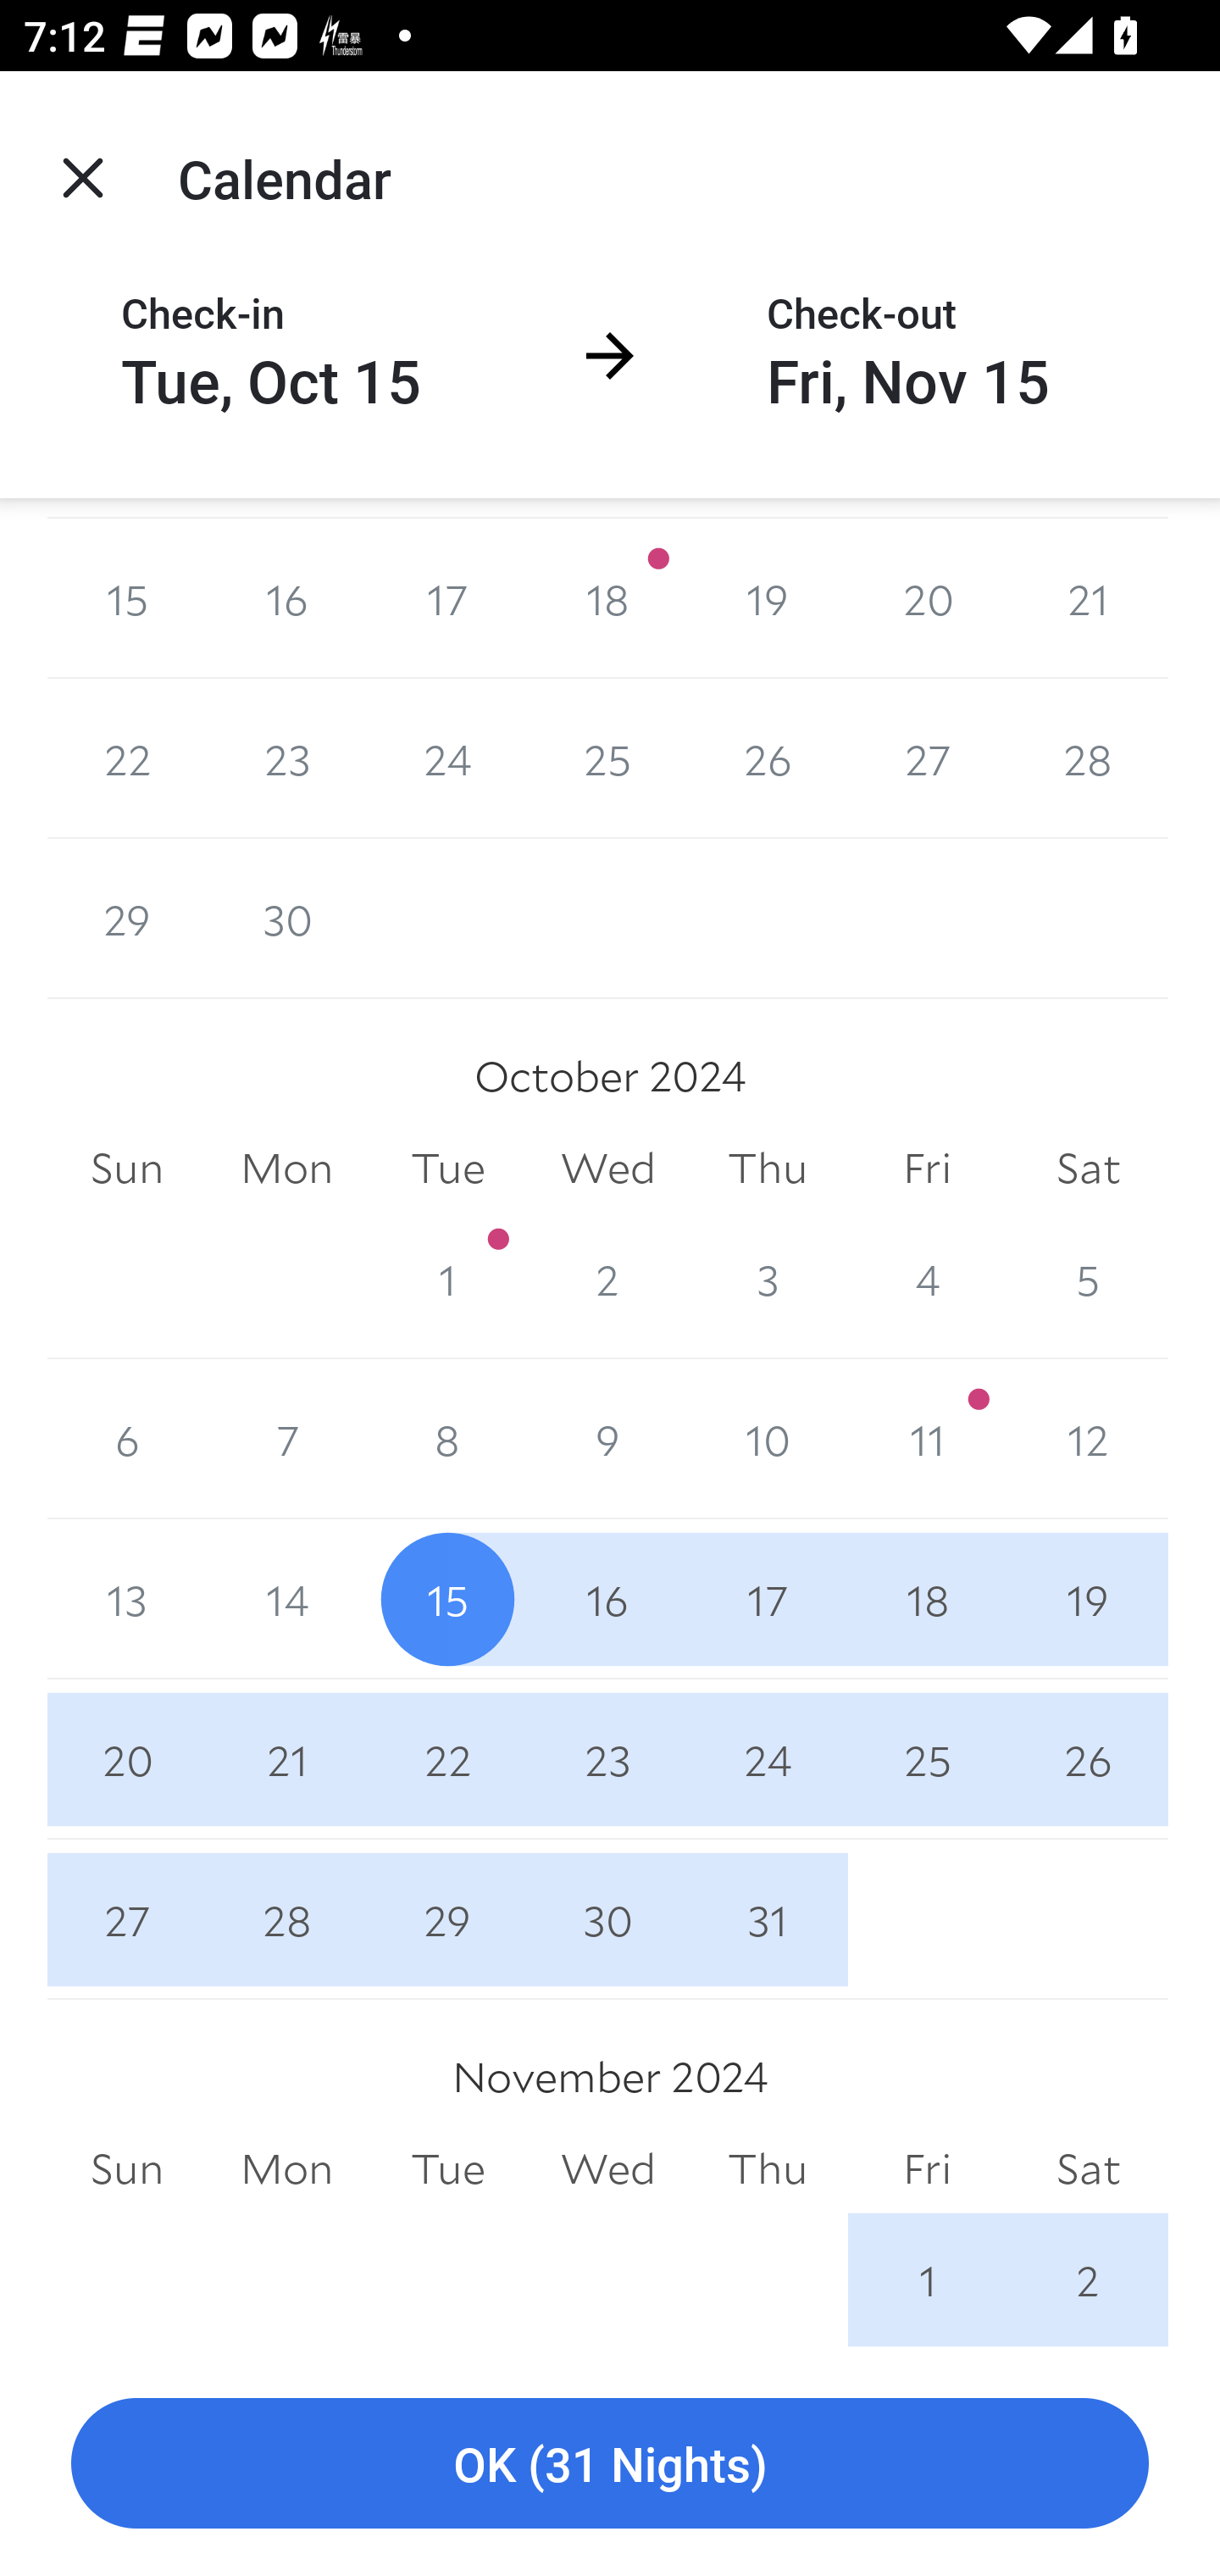  What do you see at coordinates (1088, 1759) in the screenshot?
I see `26 26 October 2024` at bounding box center [1088, 1759].